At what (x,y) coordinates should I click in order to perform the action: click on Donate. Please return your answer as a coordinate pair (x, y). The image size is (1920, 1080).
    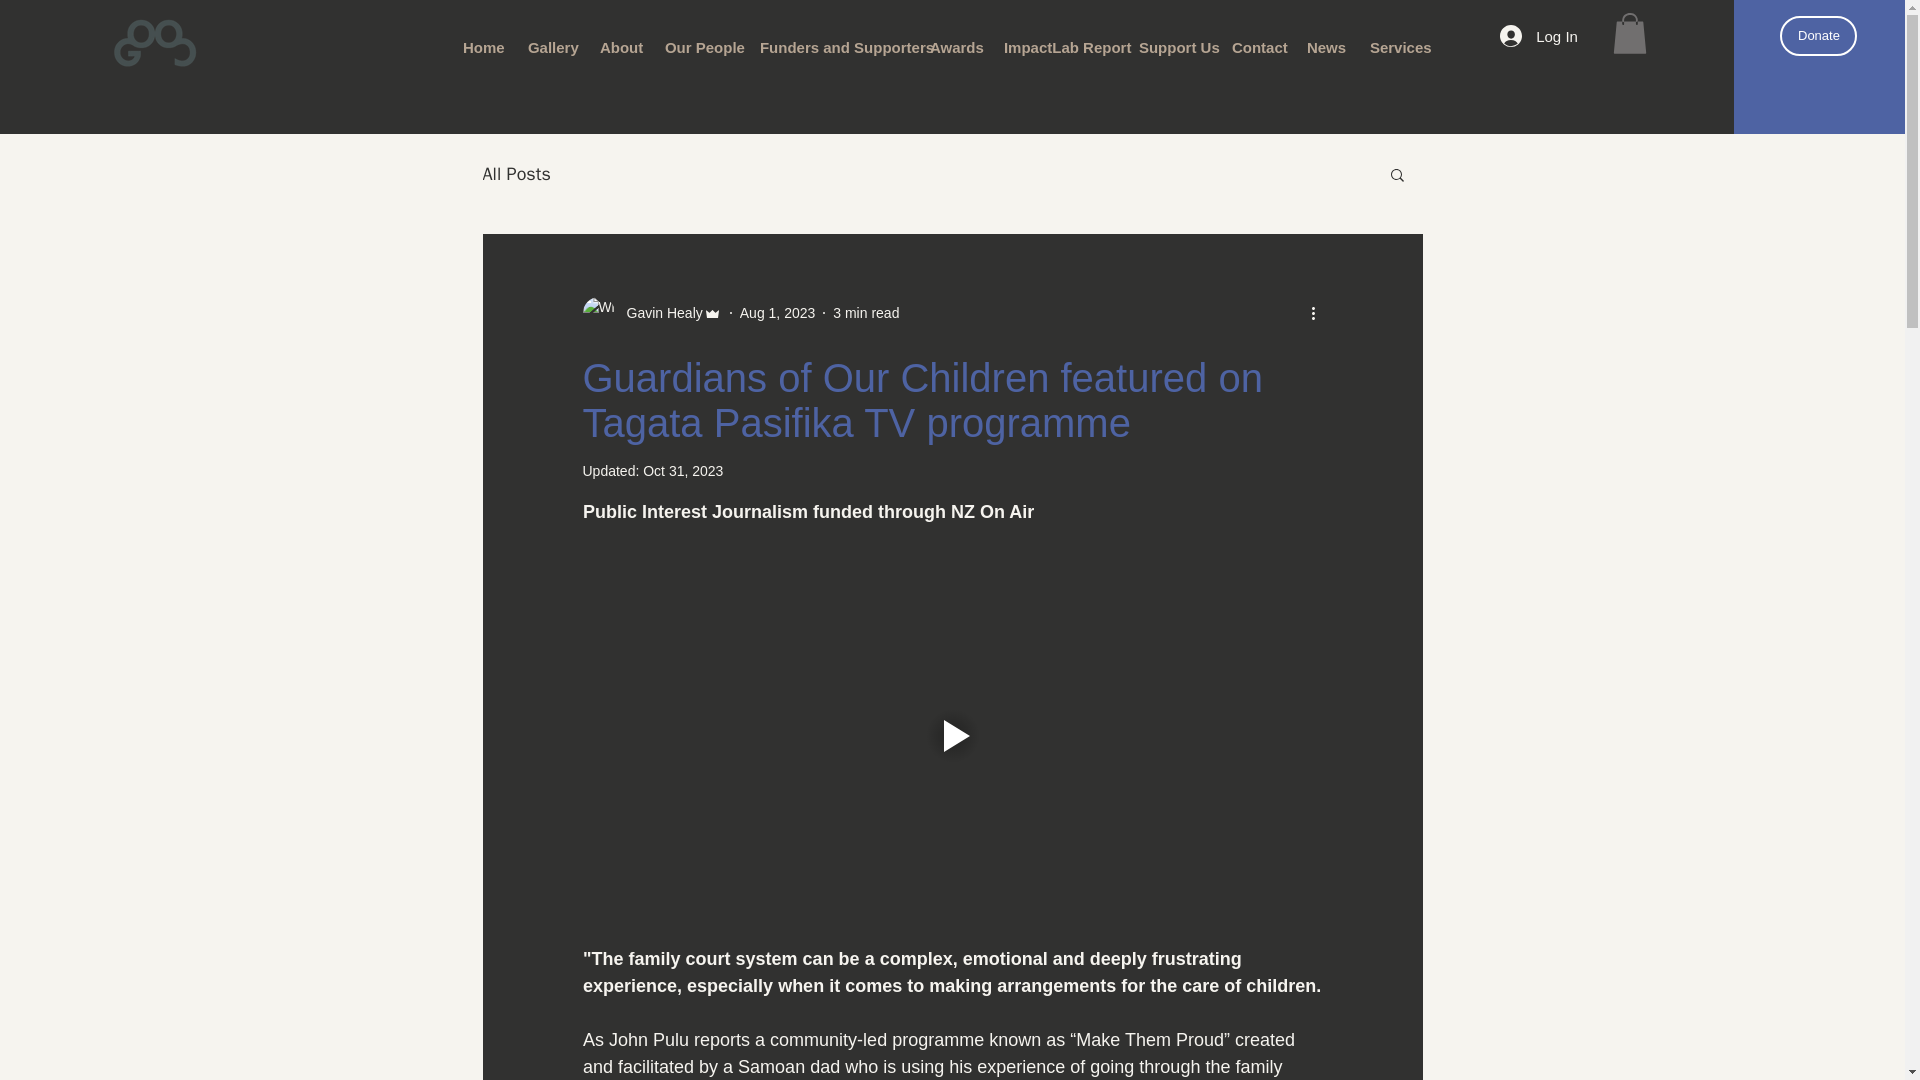
    Looking at the image, I should click on (1818, 36).